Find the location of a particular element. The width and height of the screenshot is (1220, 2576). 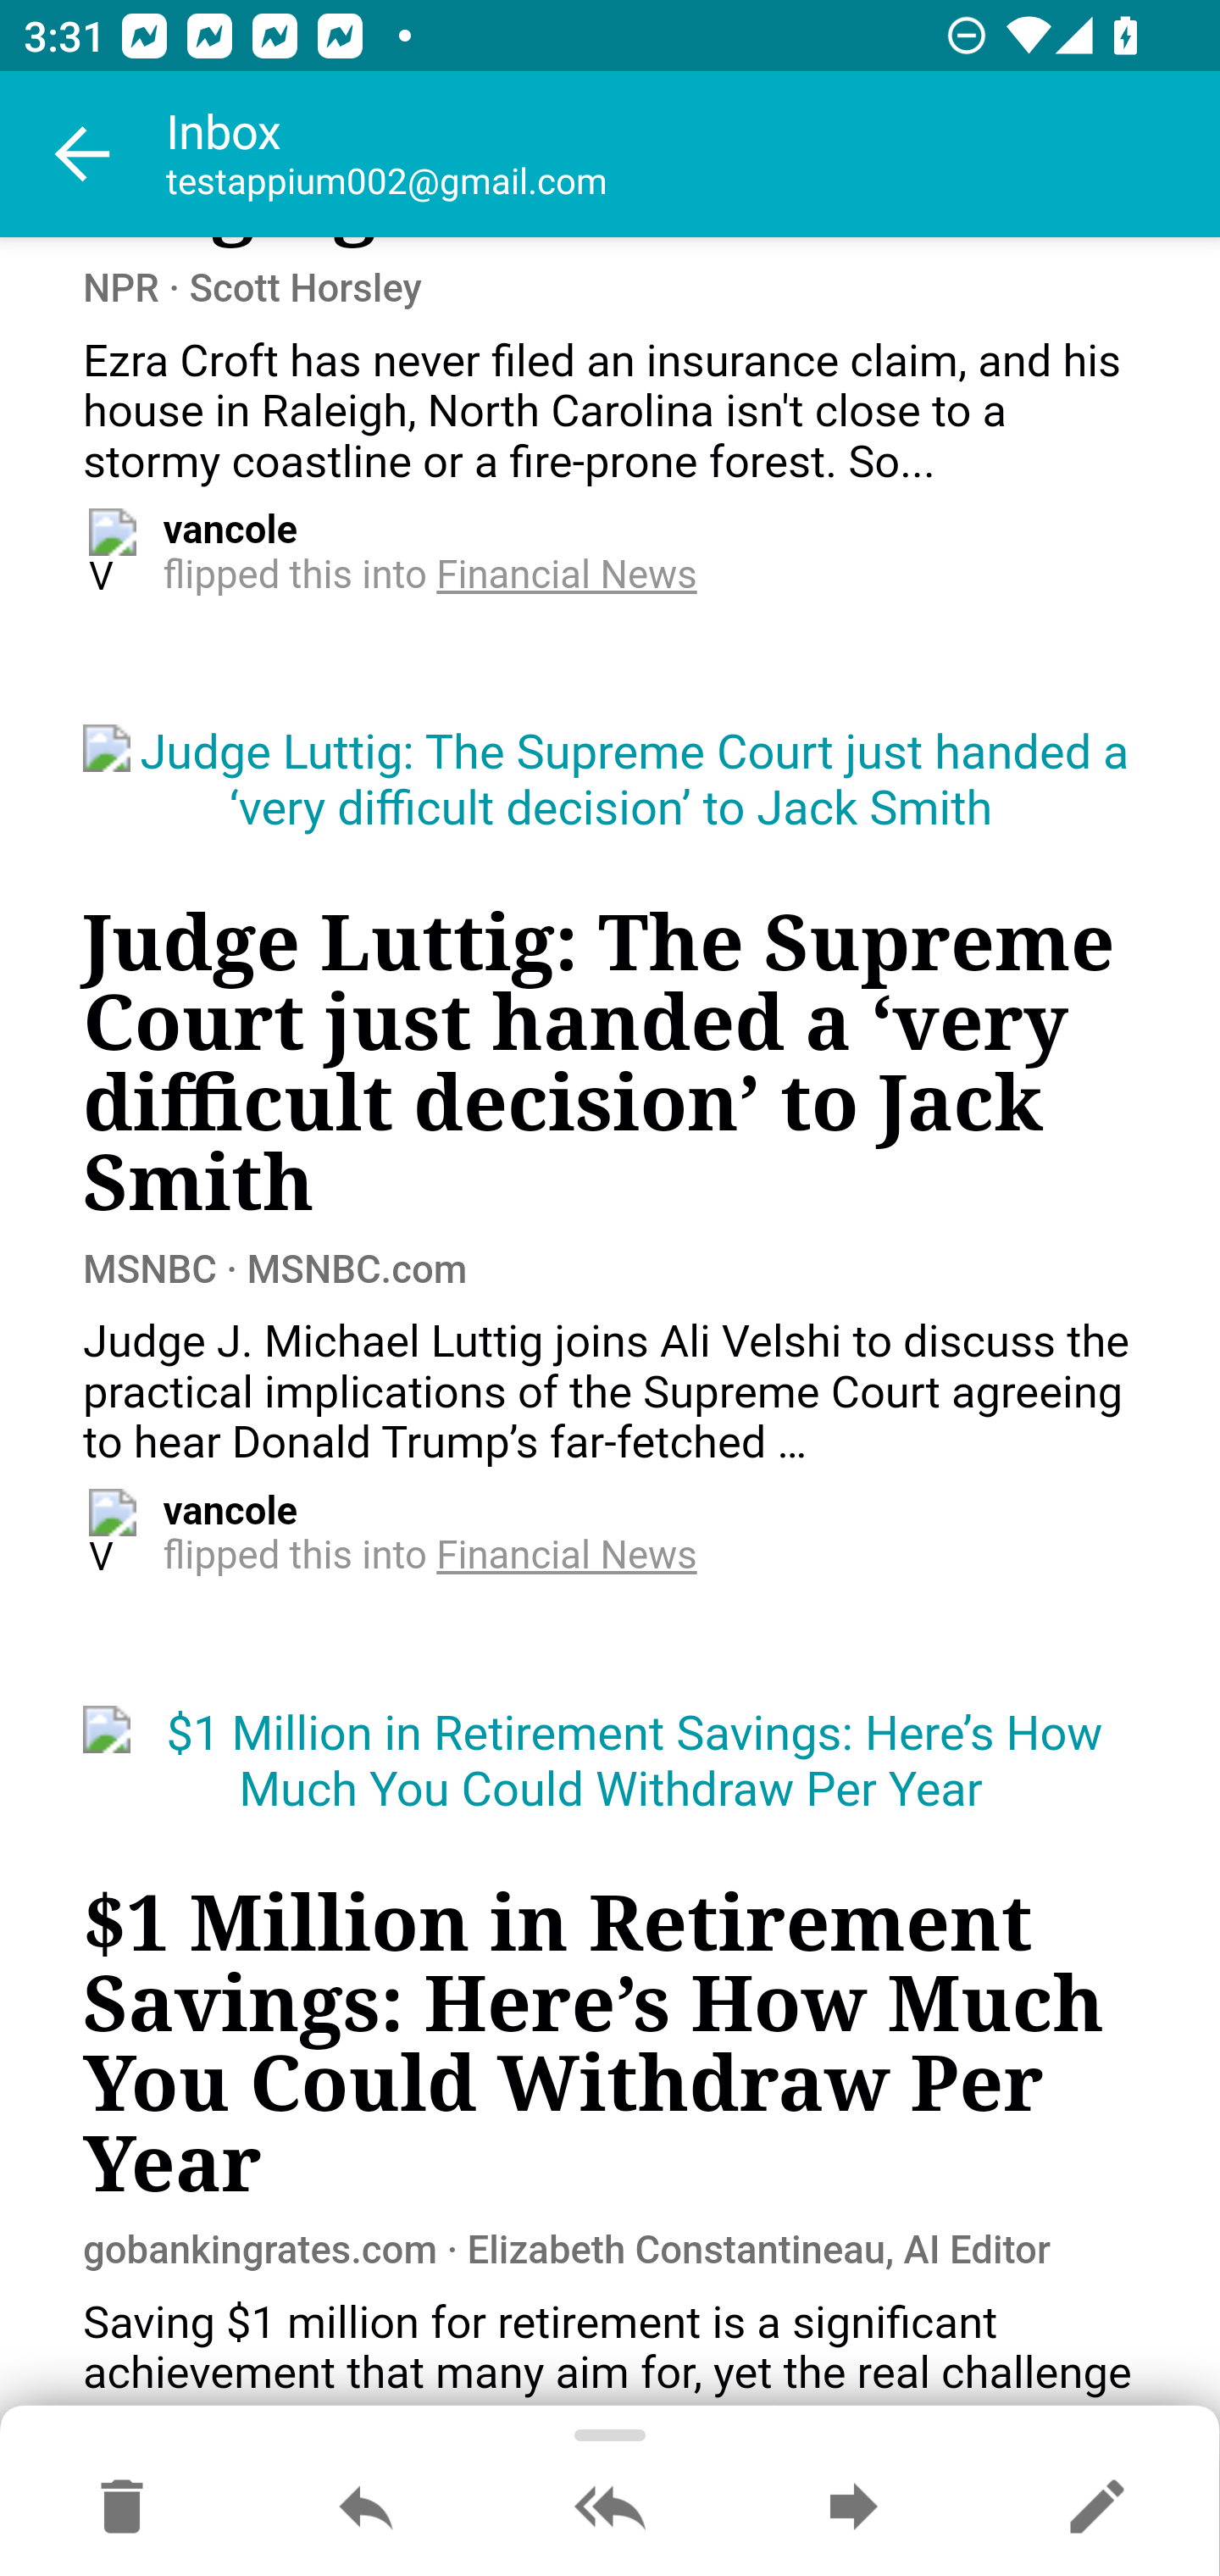

Inbox testappium002@gmail.com is located at coordinates (693, 154).